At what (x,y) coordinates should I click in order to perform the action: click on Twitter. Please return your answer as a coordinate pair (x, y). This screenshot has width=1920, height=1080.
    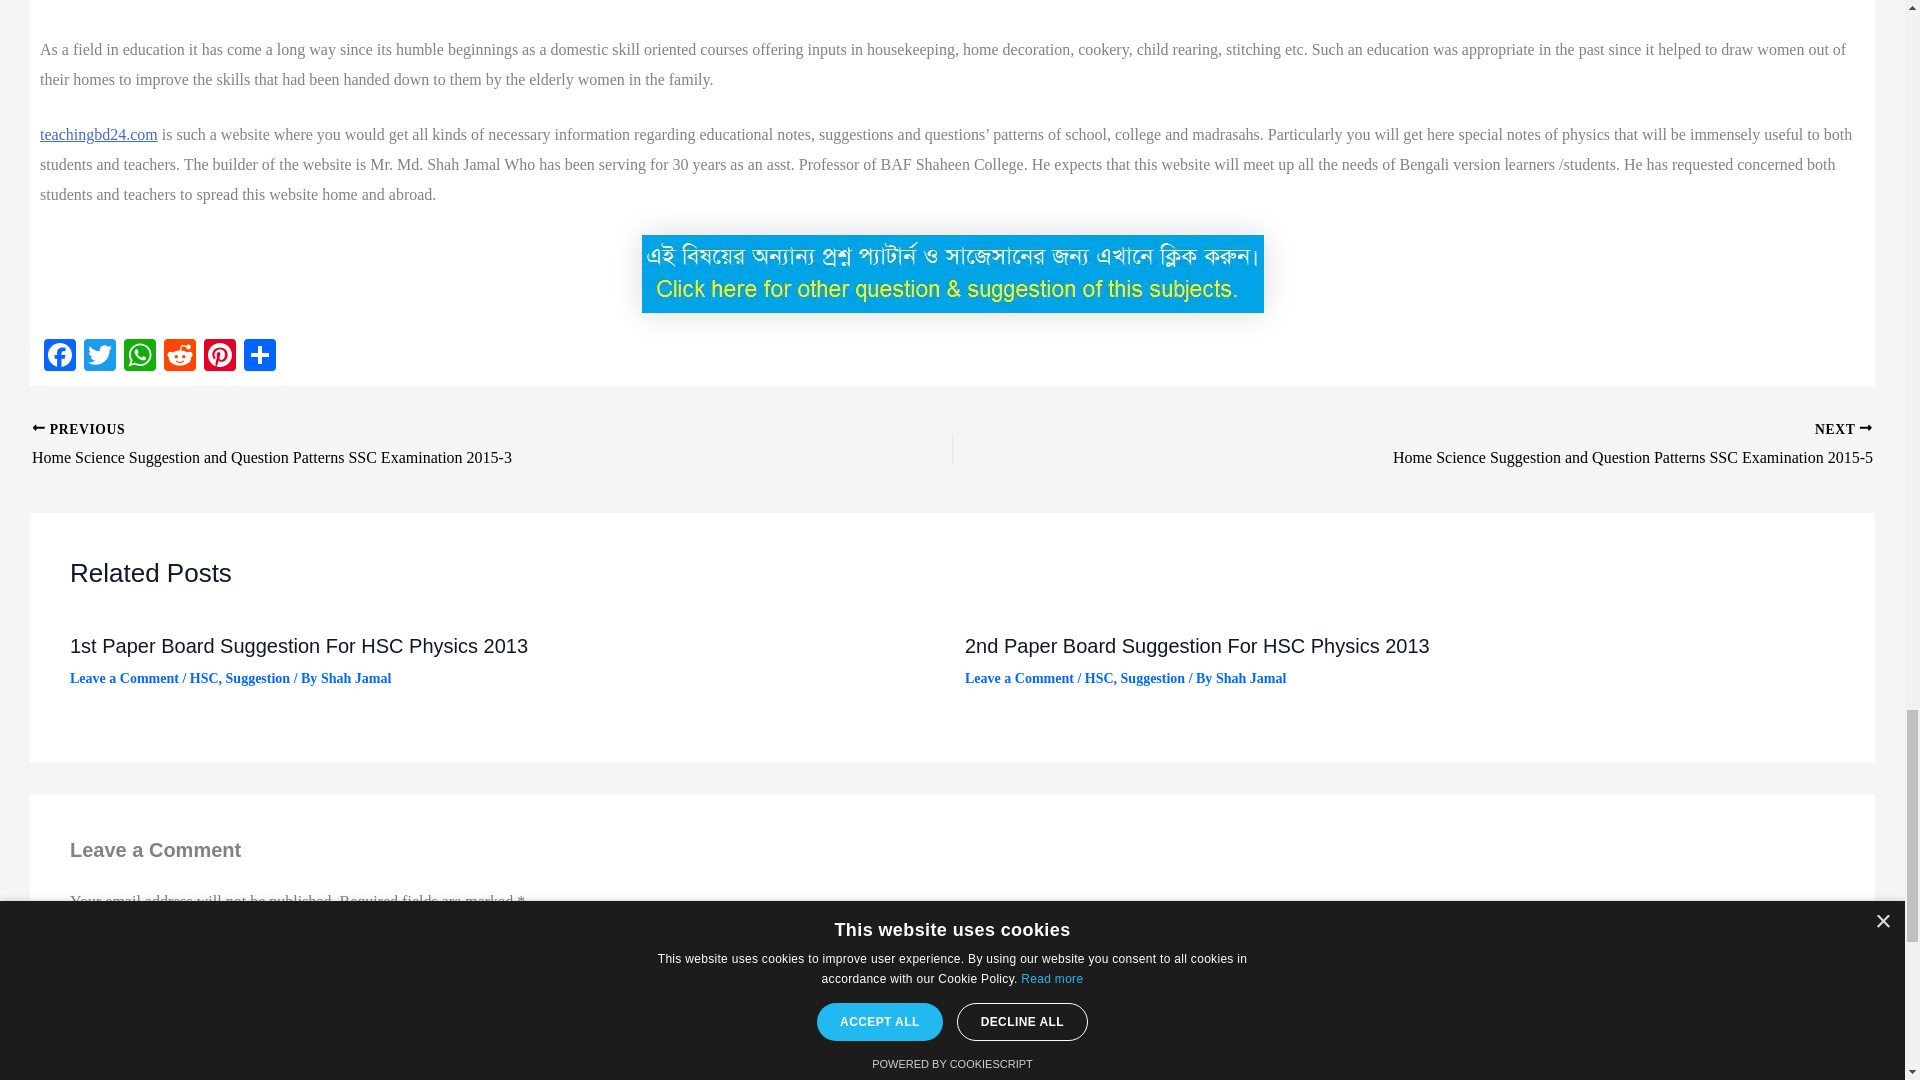
    Looking at the image, I should click on (100, 357).